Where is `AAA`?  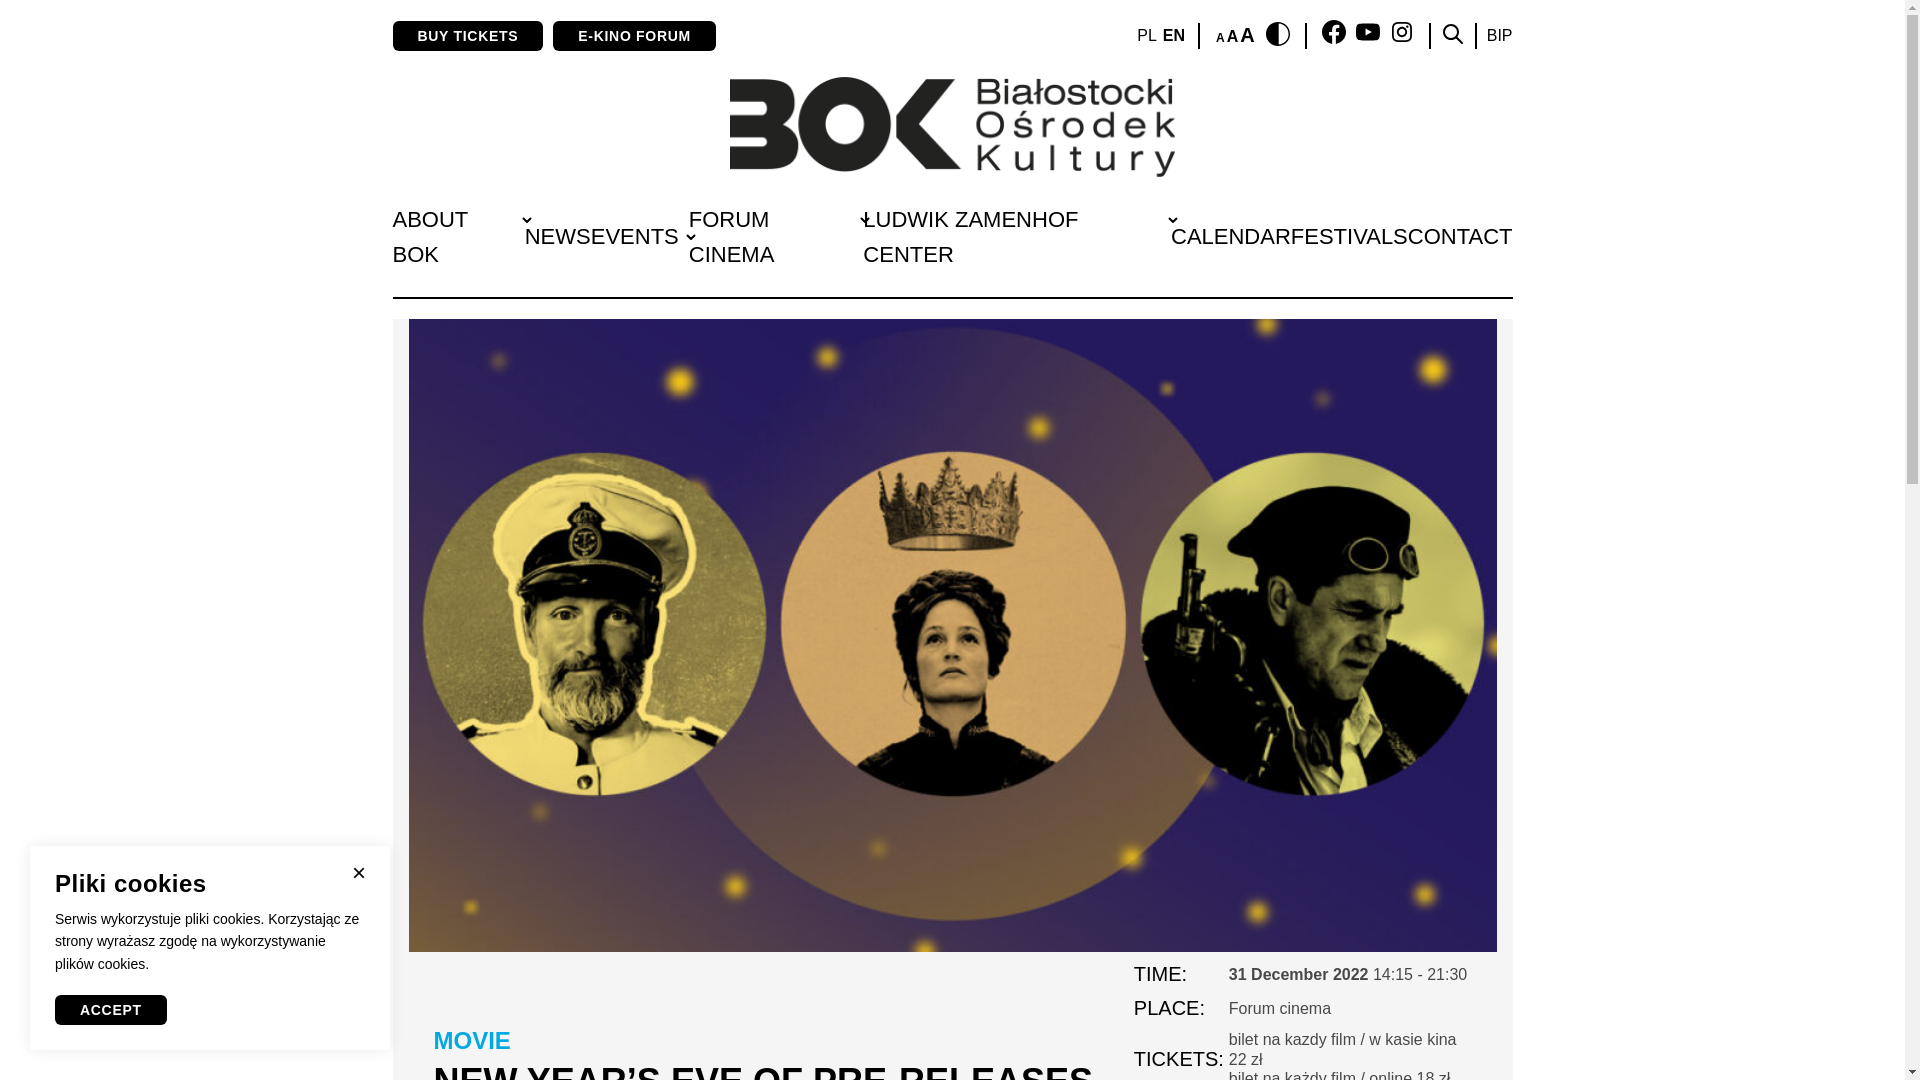
AAA is located at coordinates (1235, 35).